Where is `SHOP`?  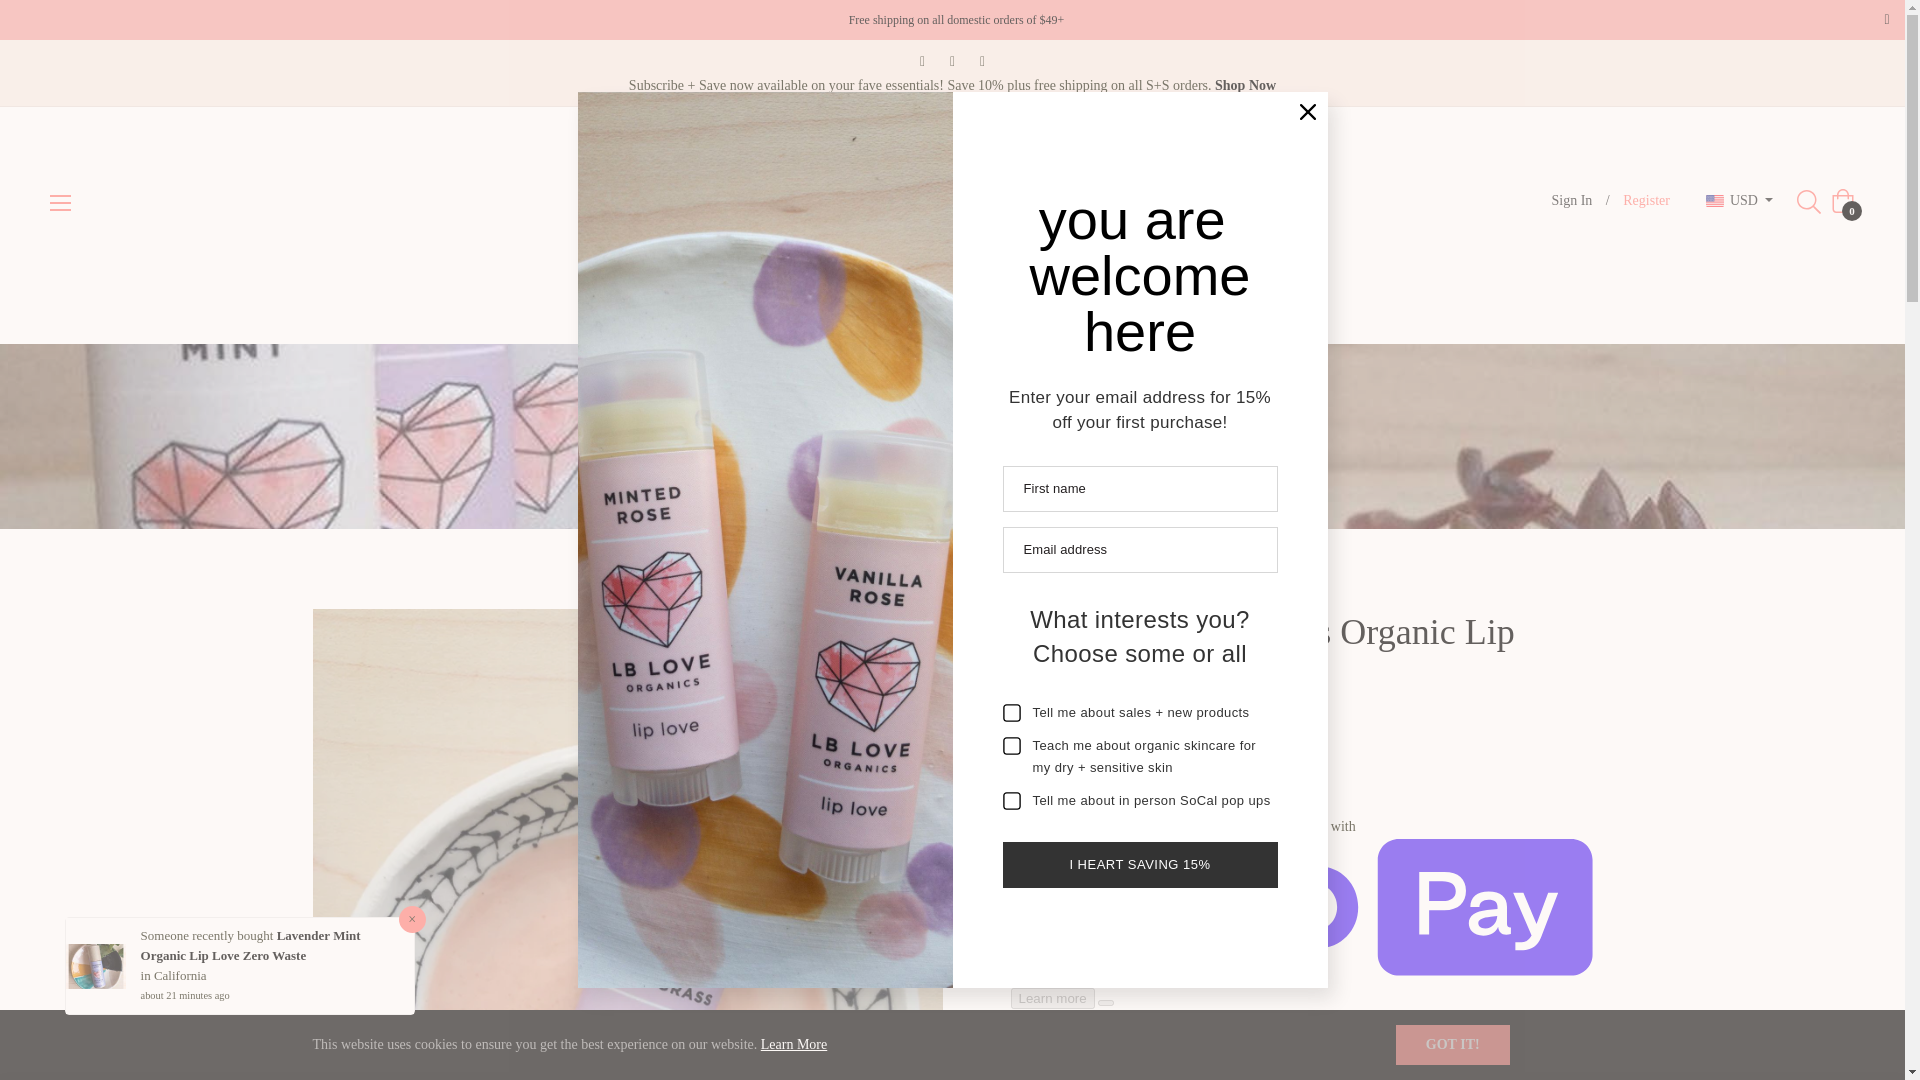
SHOP is located at coordinates (642, 310).